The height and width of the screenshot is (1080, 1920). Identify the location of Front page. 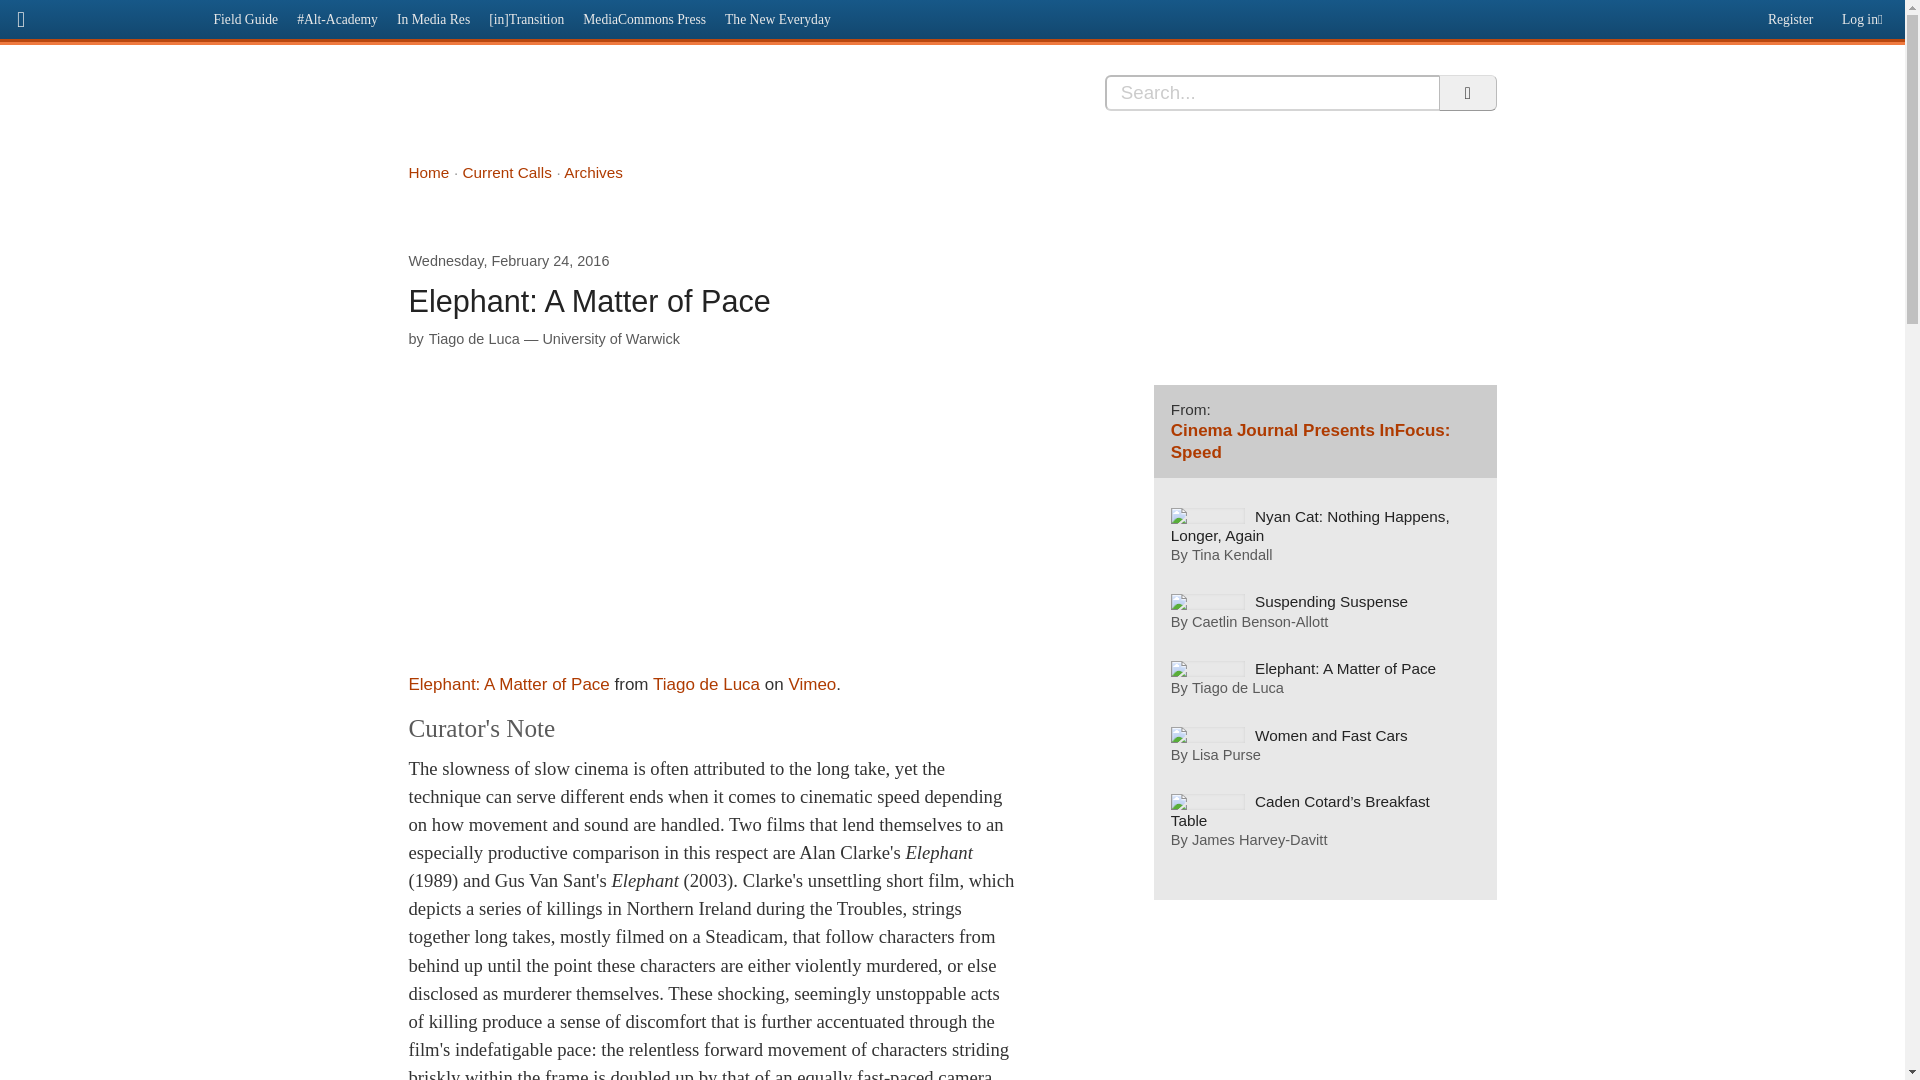
(102, 16).